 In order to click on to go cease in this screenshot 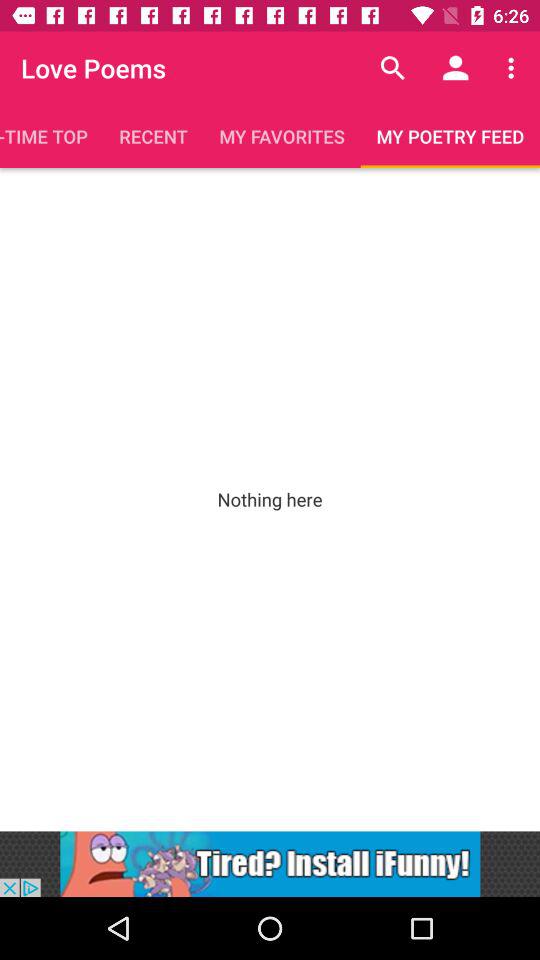, I will do `click(270, 864)`.